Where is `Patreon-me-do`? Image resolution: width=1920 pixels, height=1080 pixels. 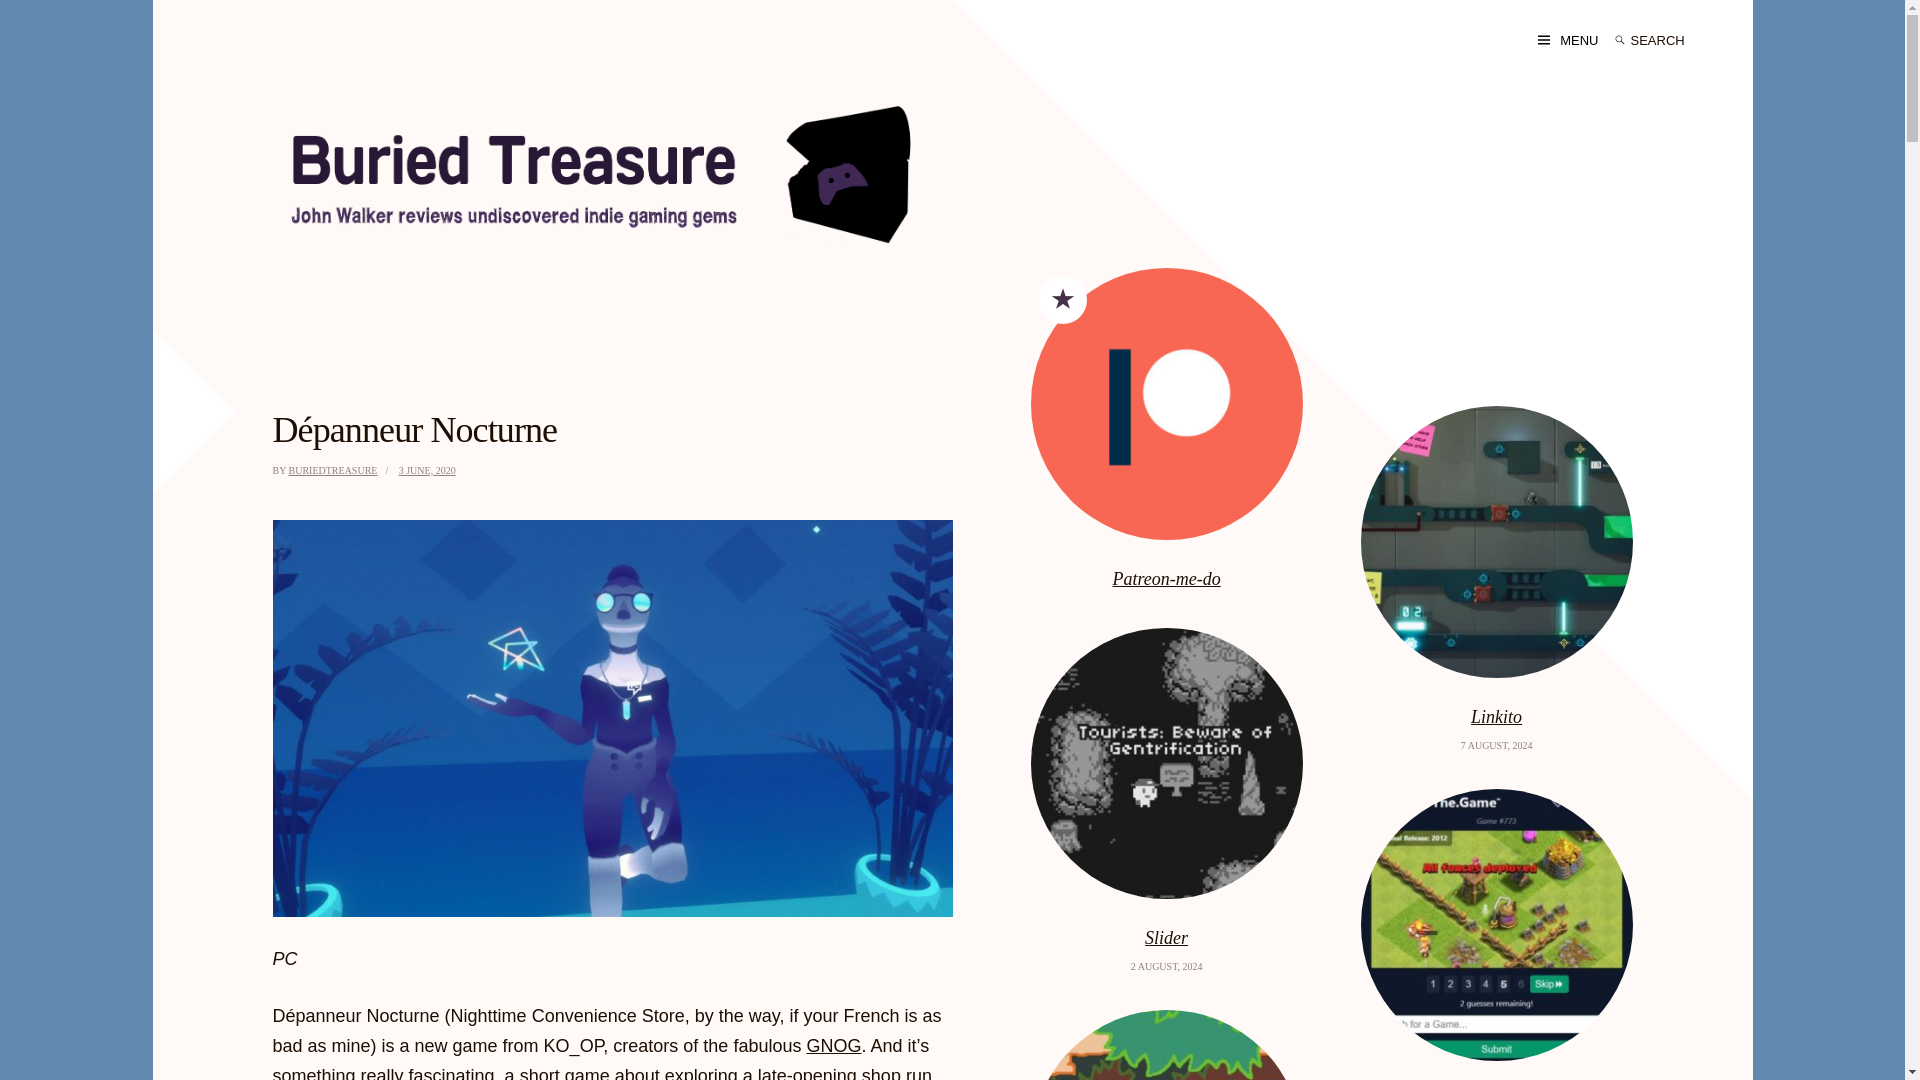 Patreon-me-do is located at coordinates (1167, 578).